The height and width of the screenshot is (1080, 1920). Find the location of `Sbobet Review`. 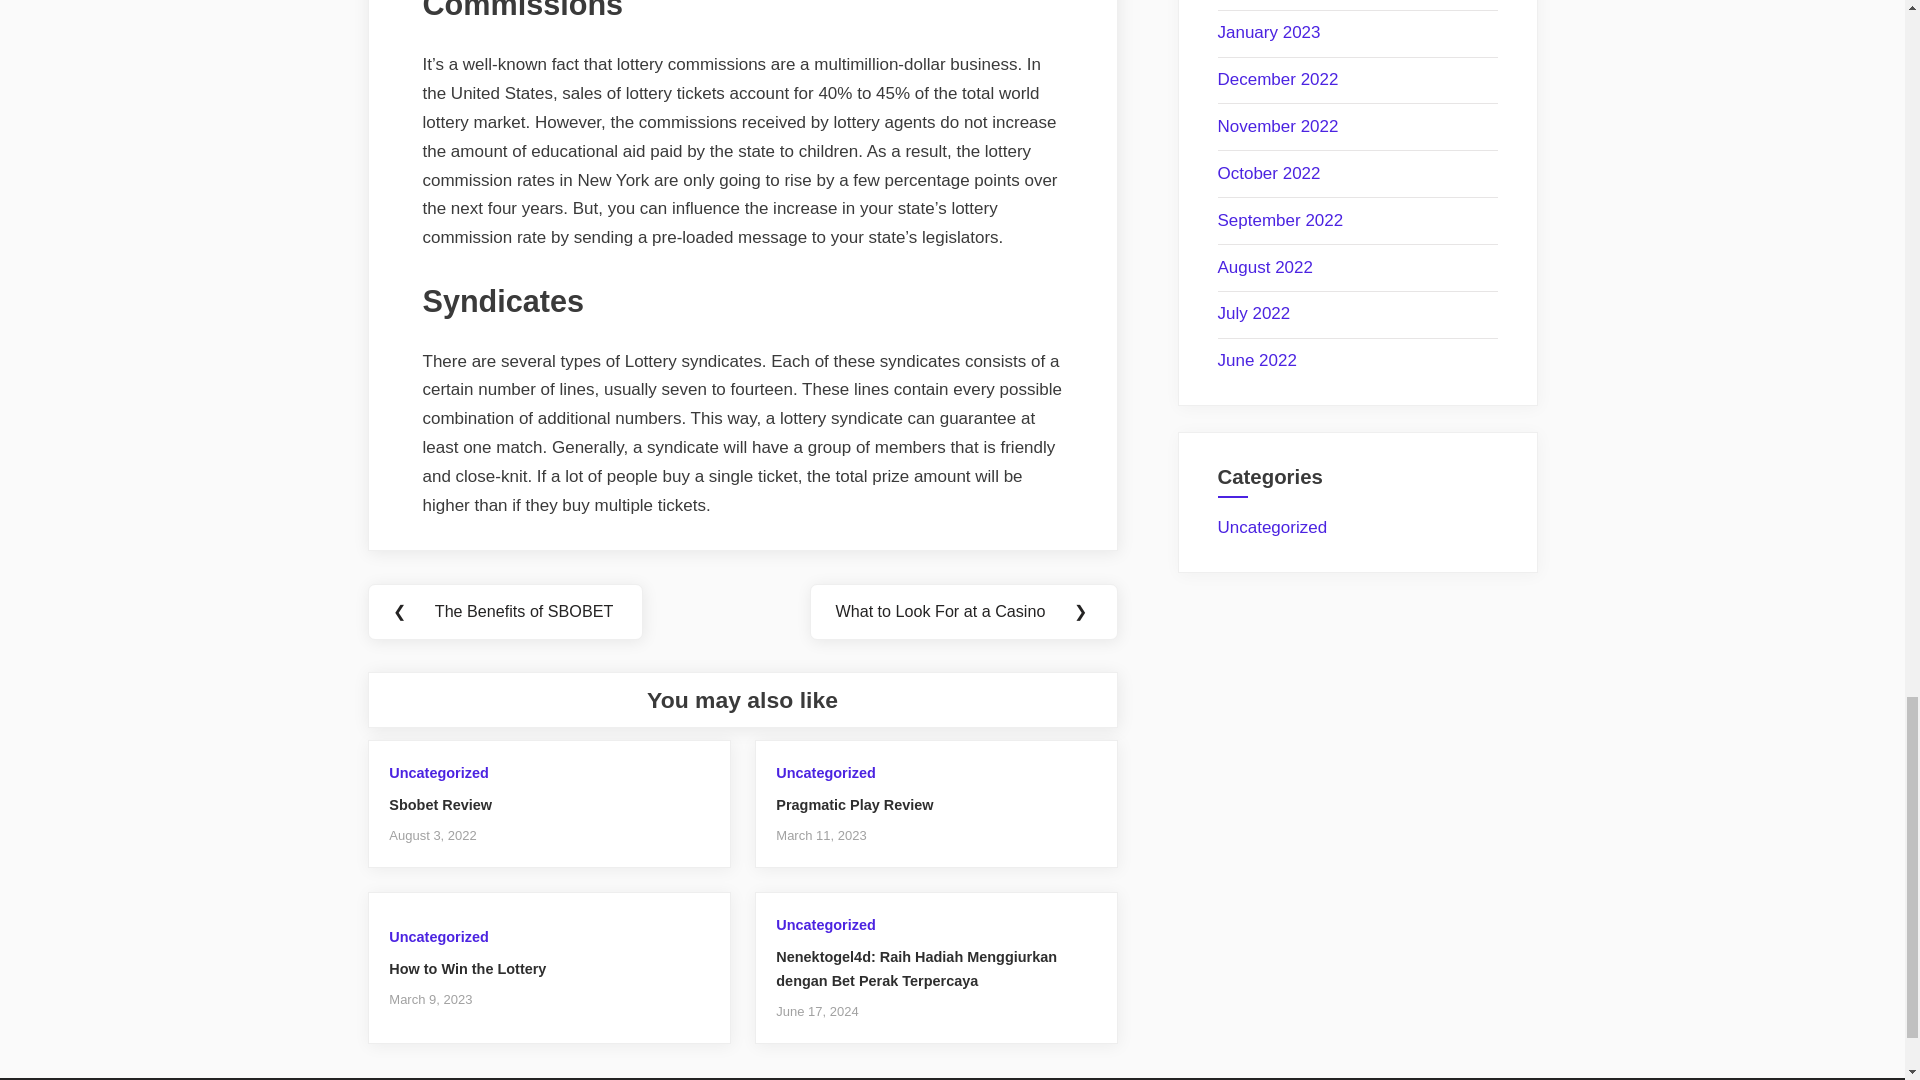

Sbobet Review is located at coordinates (440, 805).